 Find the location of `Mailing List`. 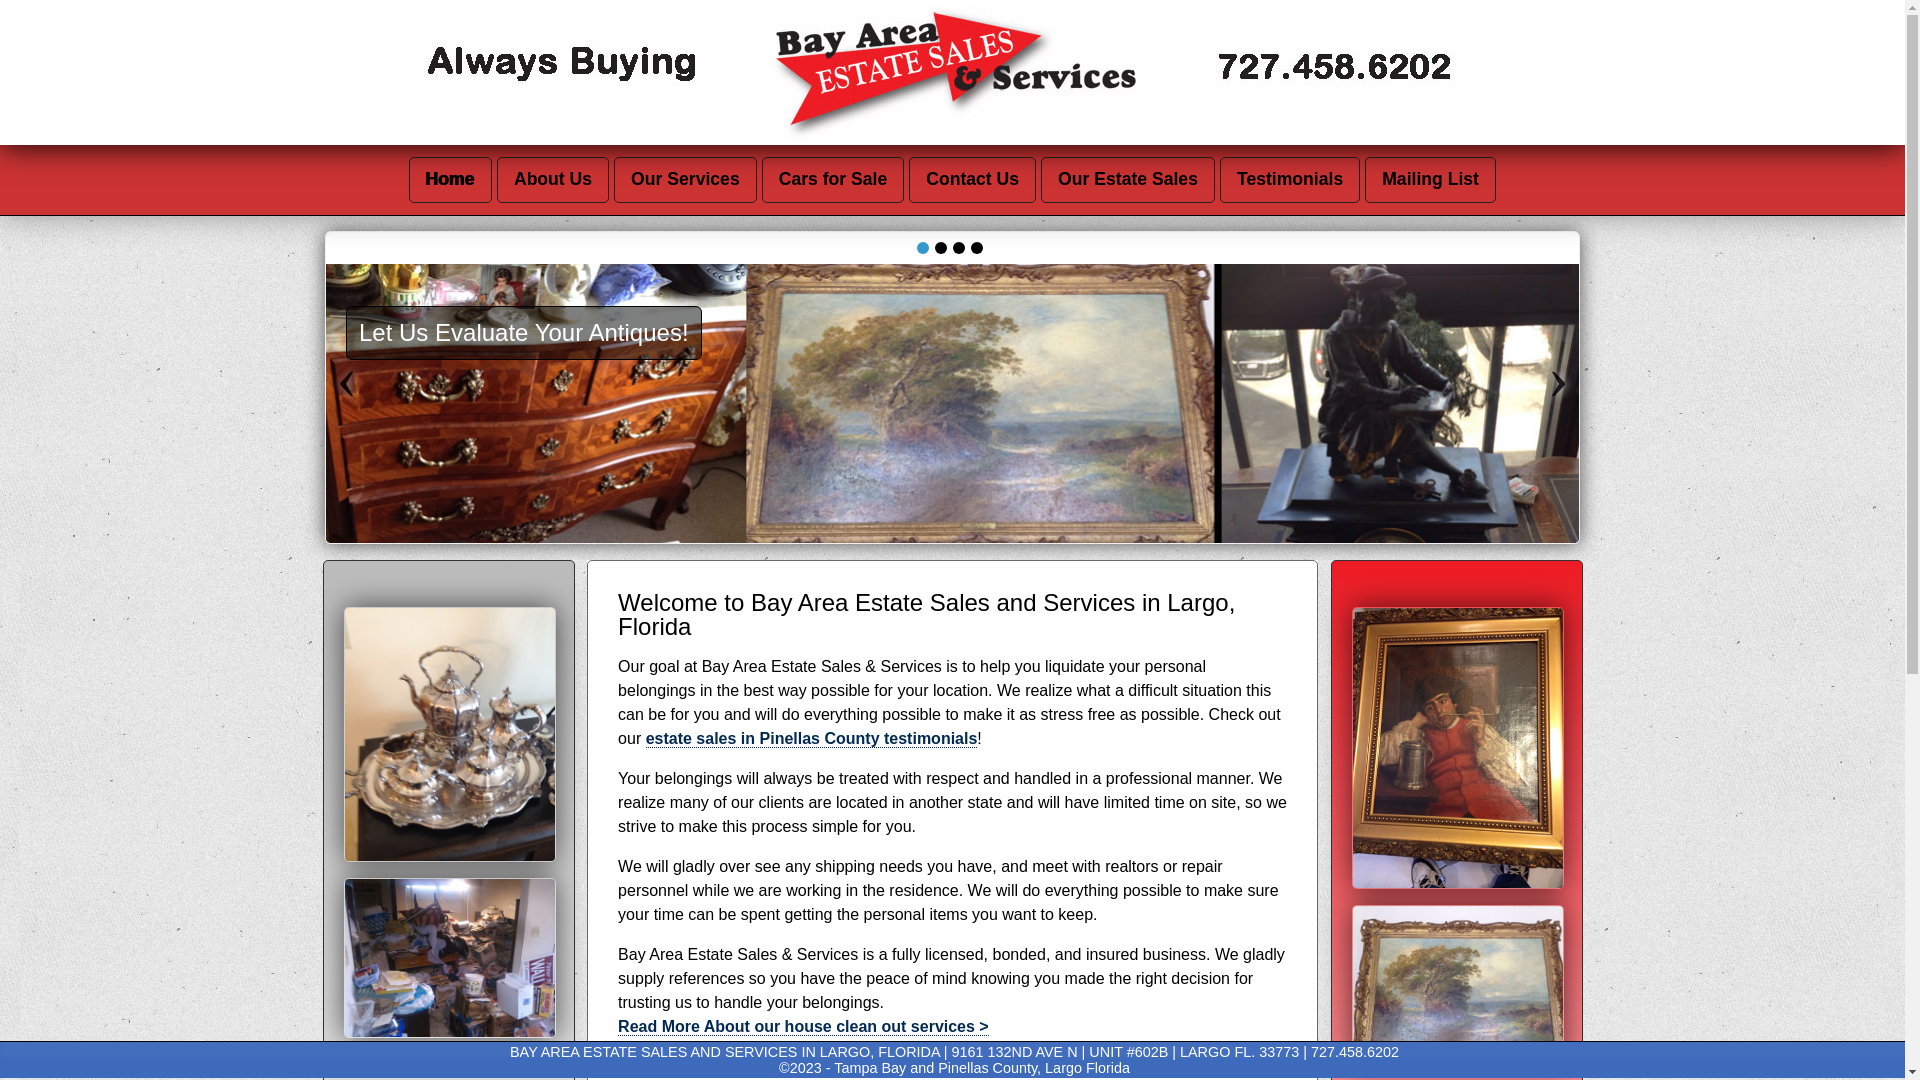

Mailing List is located at coordinates (1430, 180).